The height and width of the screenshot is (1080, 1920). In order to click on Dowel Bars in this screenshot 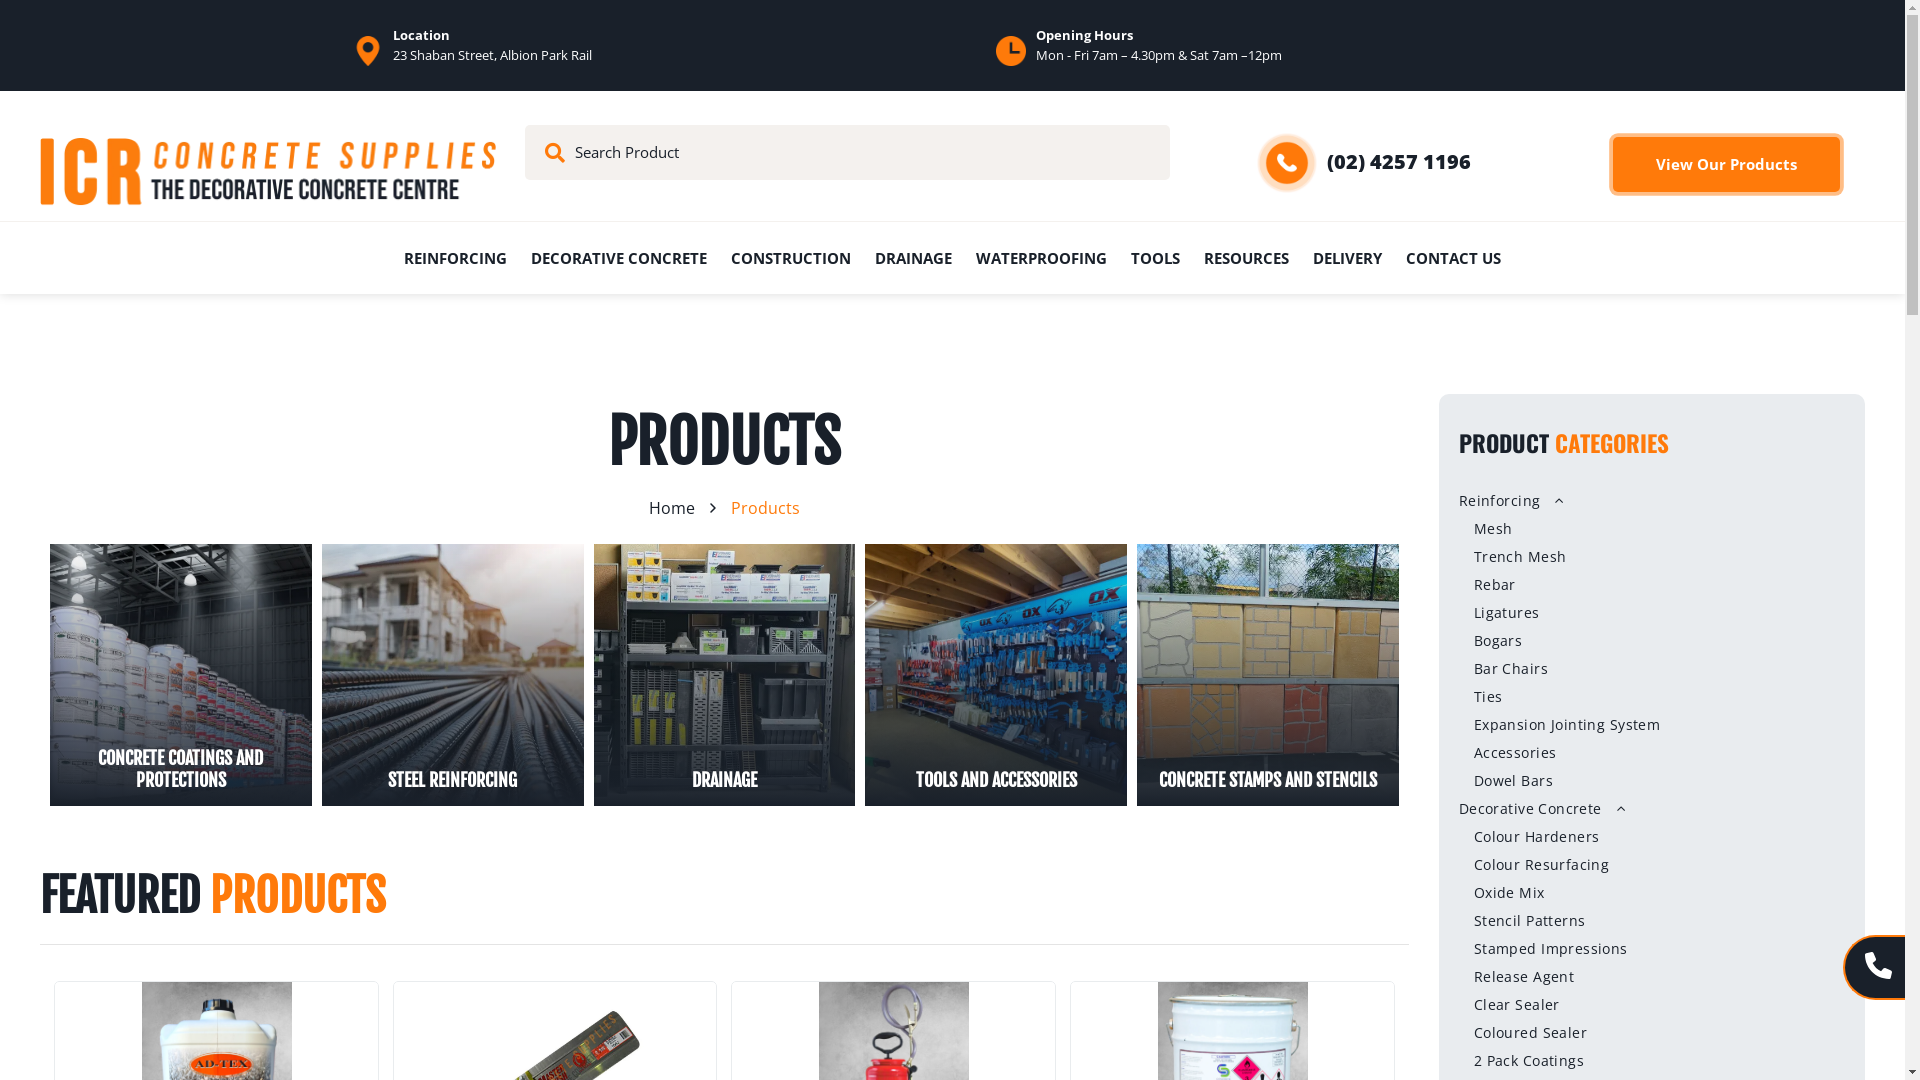, I will do `click(1652, 781)`.